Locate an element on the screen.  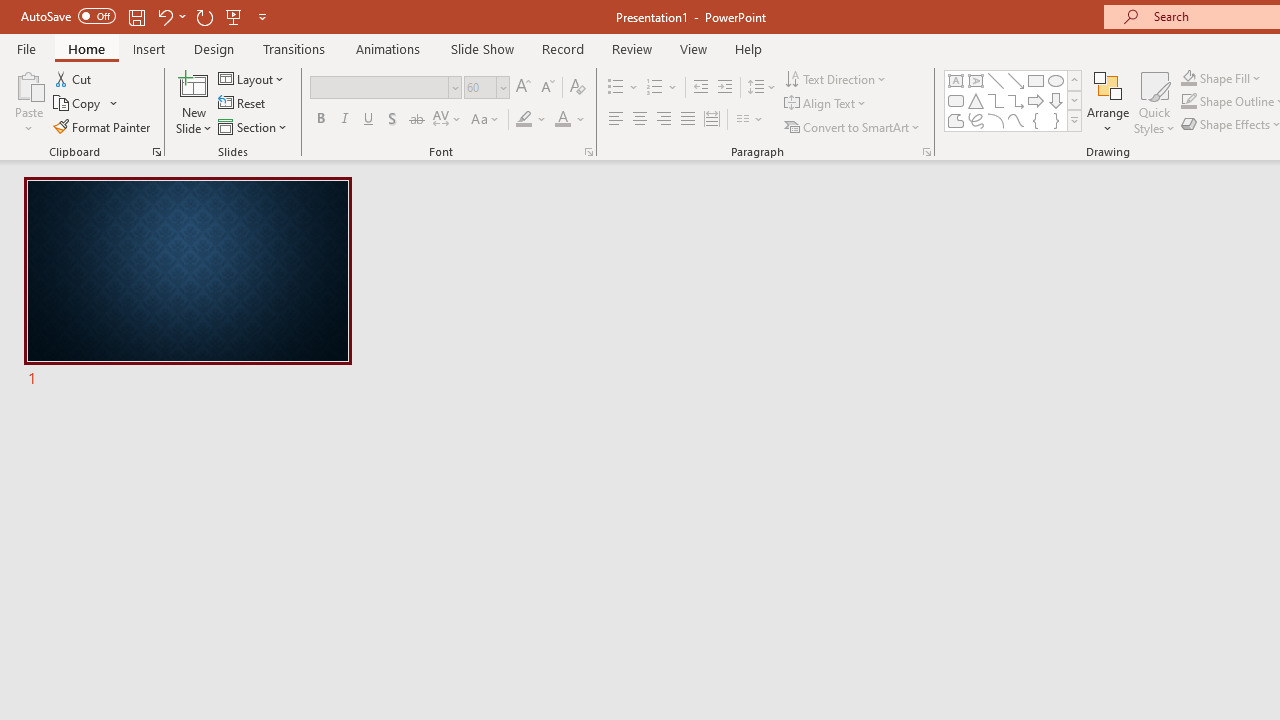
Text Highlight Color Yellow is located at coordinates (524, 120).